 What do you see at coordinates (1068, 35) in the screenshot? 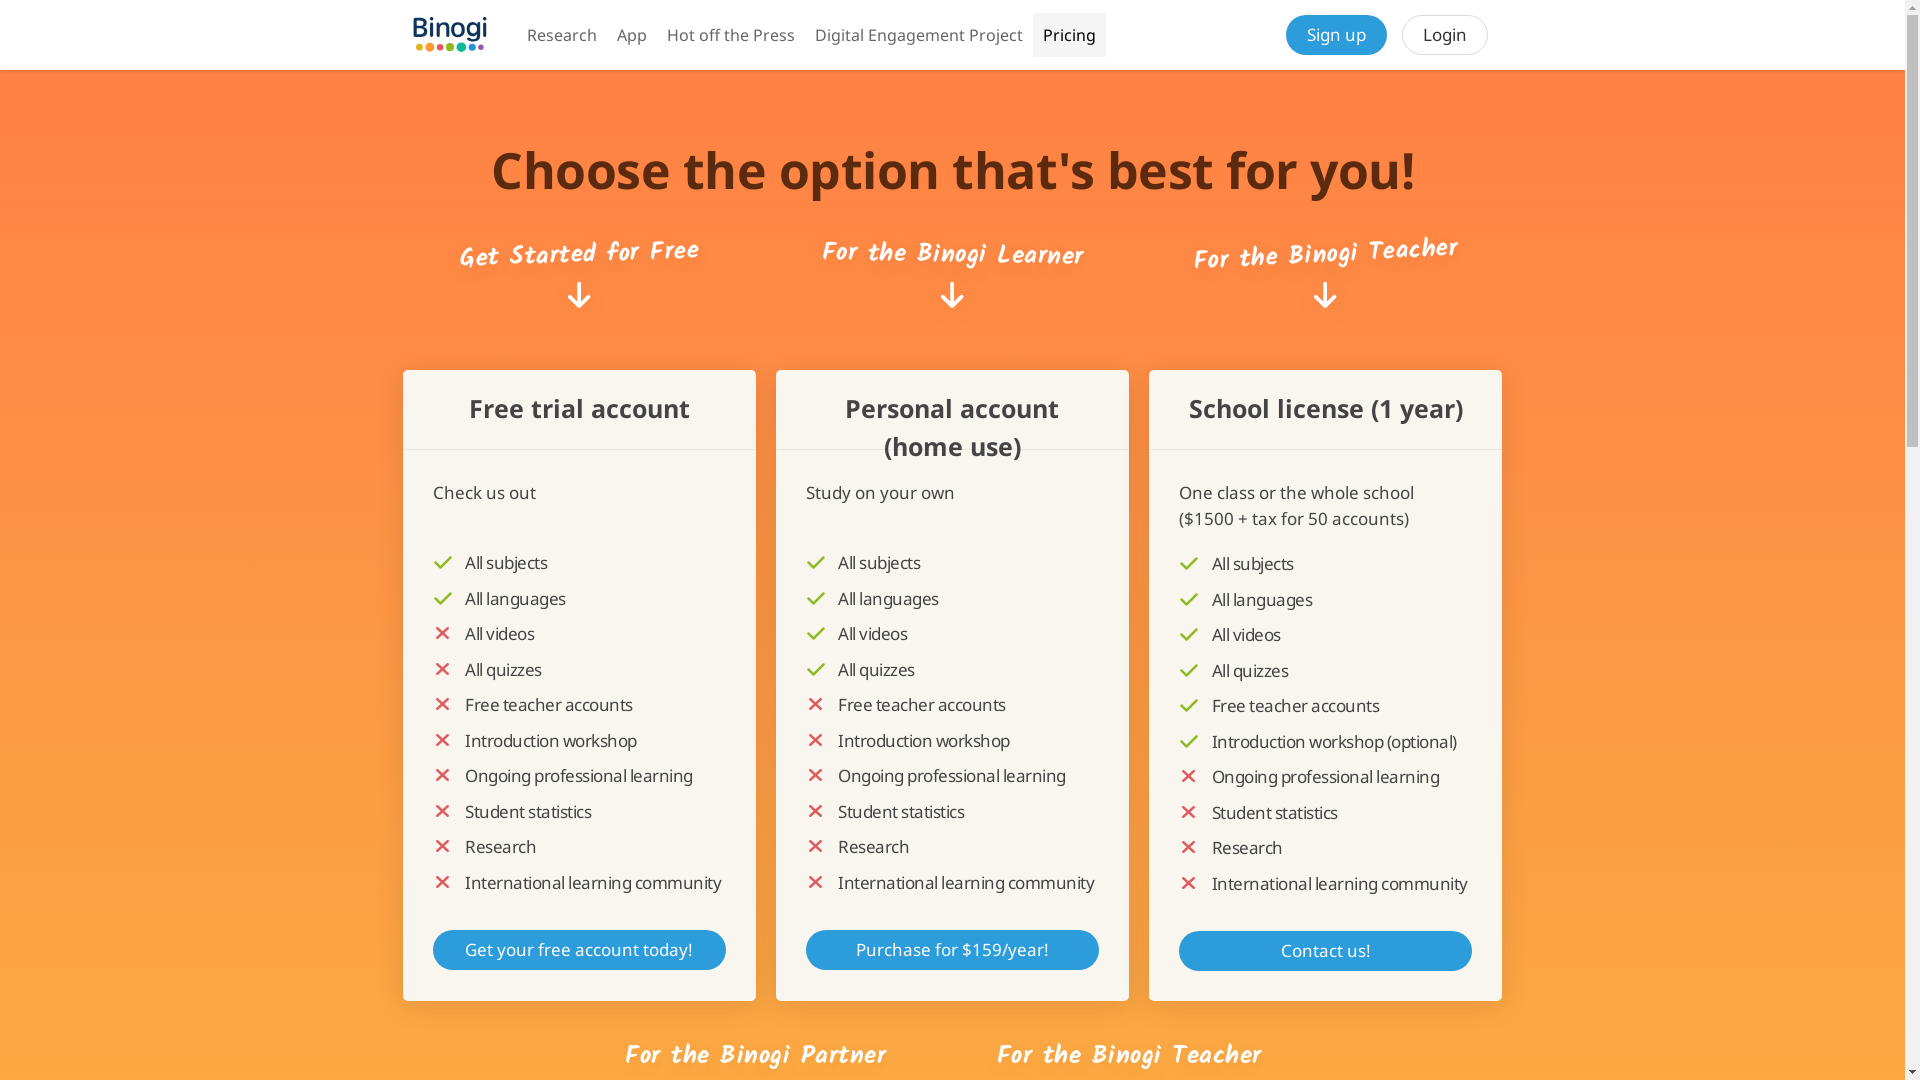
I see `Pricing` at bounding box center [1068, 35].